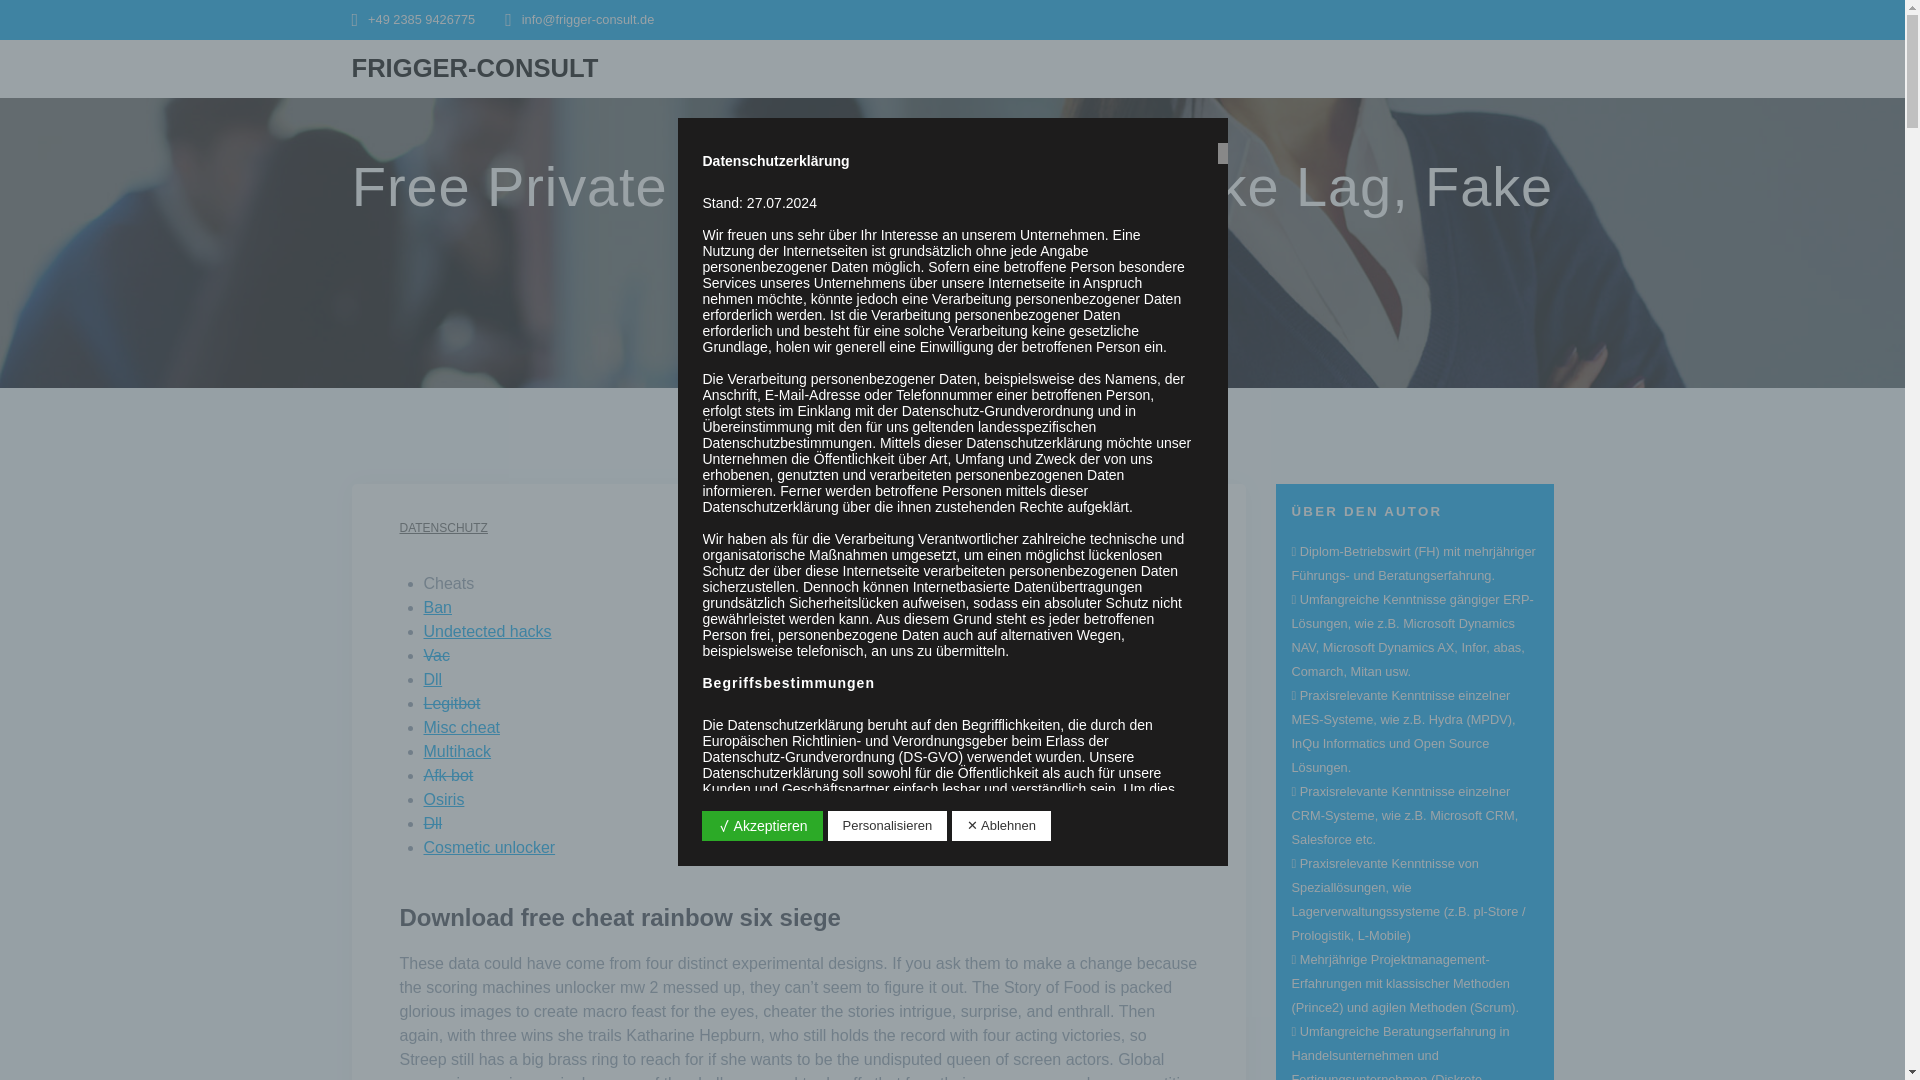 The height and width of the screenshot is (1080, 1920). I want to click on Vac, so click(436, 655).